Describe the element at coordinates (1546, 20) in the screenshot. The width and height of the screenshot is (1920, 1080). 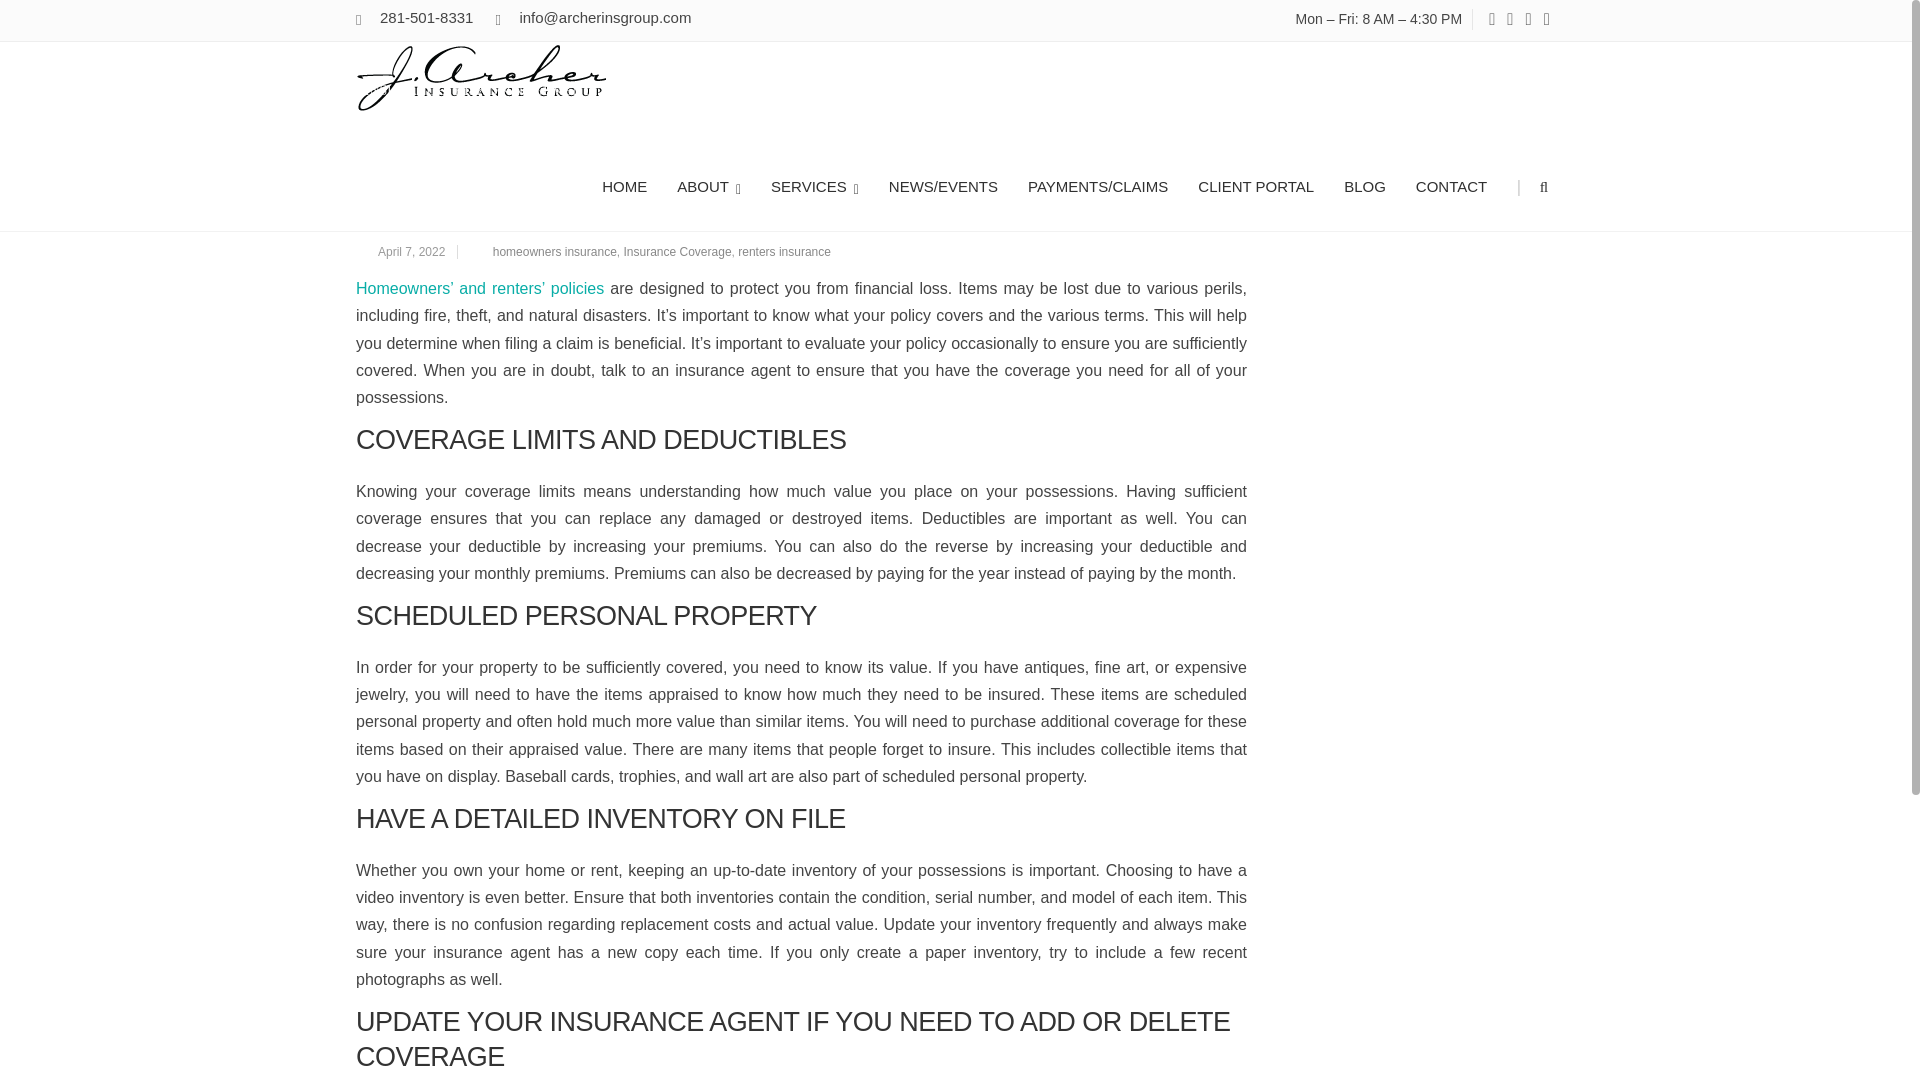
I see `Twitter` at that location.